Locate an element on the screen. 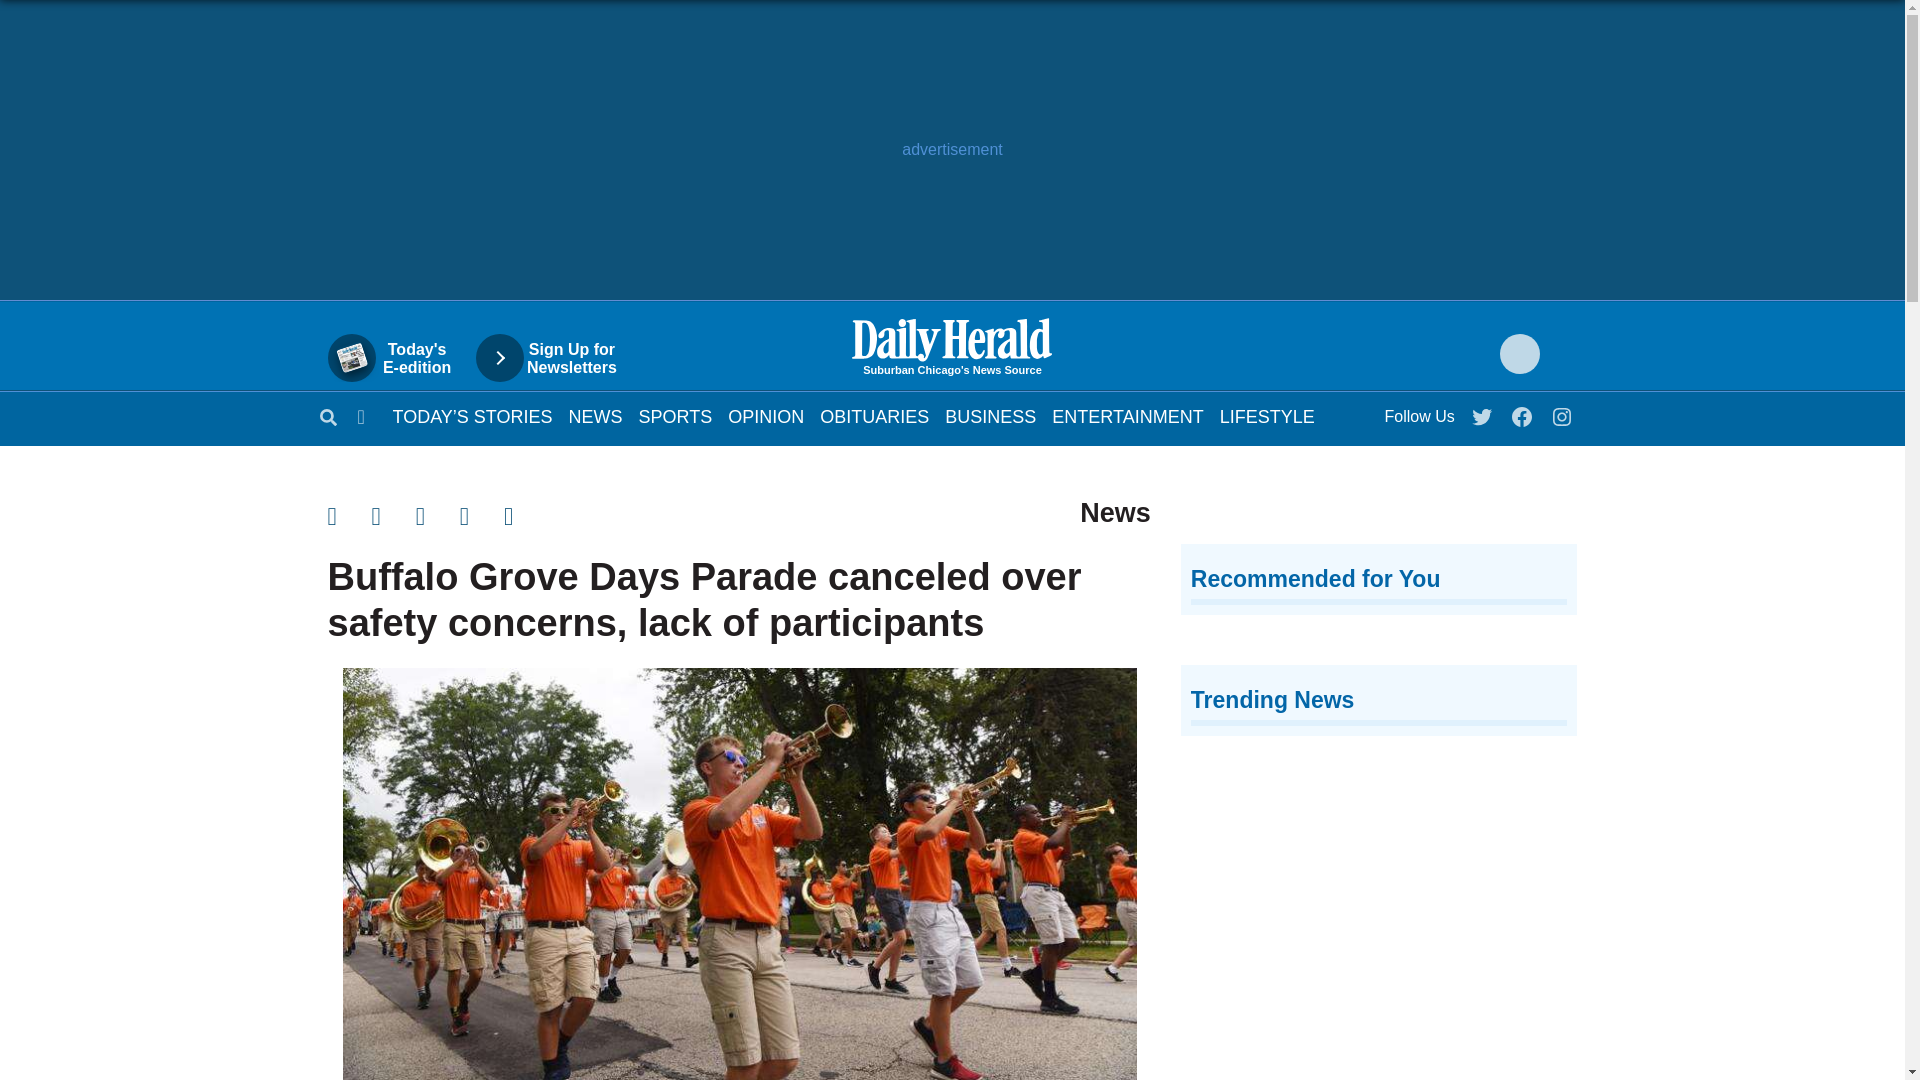  Business is located at coordinates (990, 416).